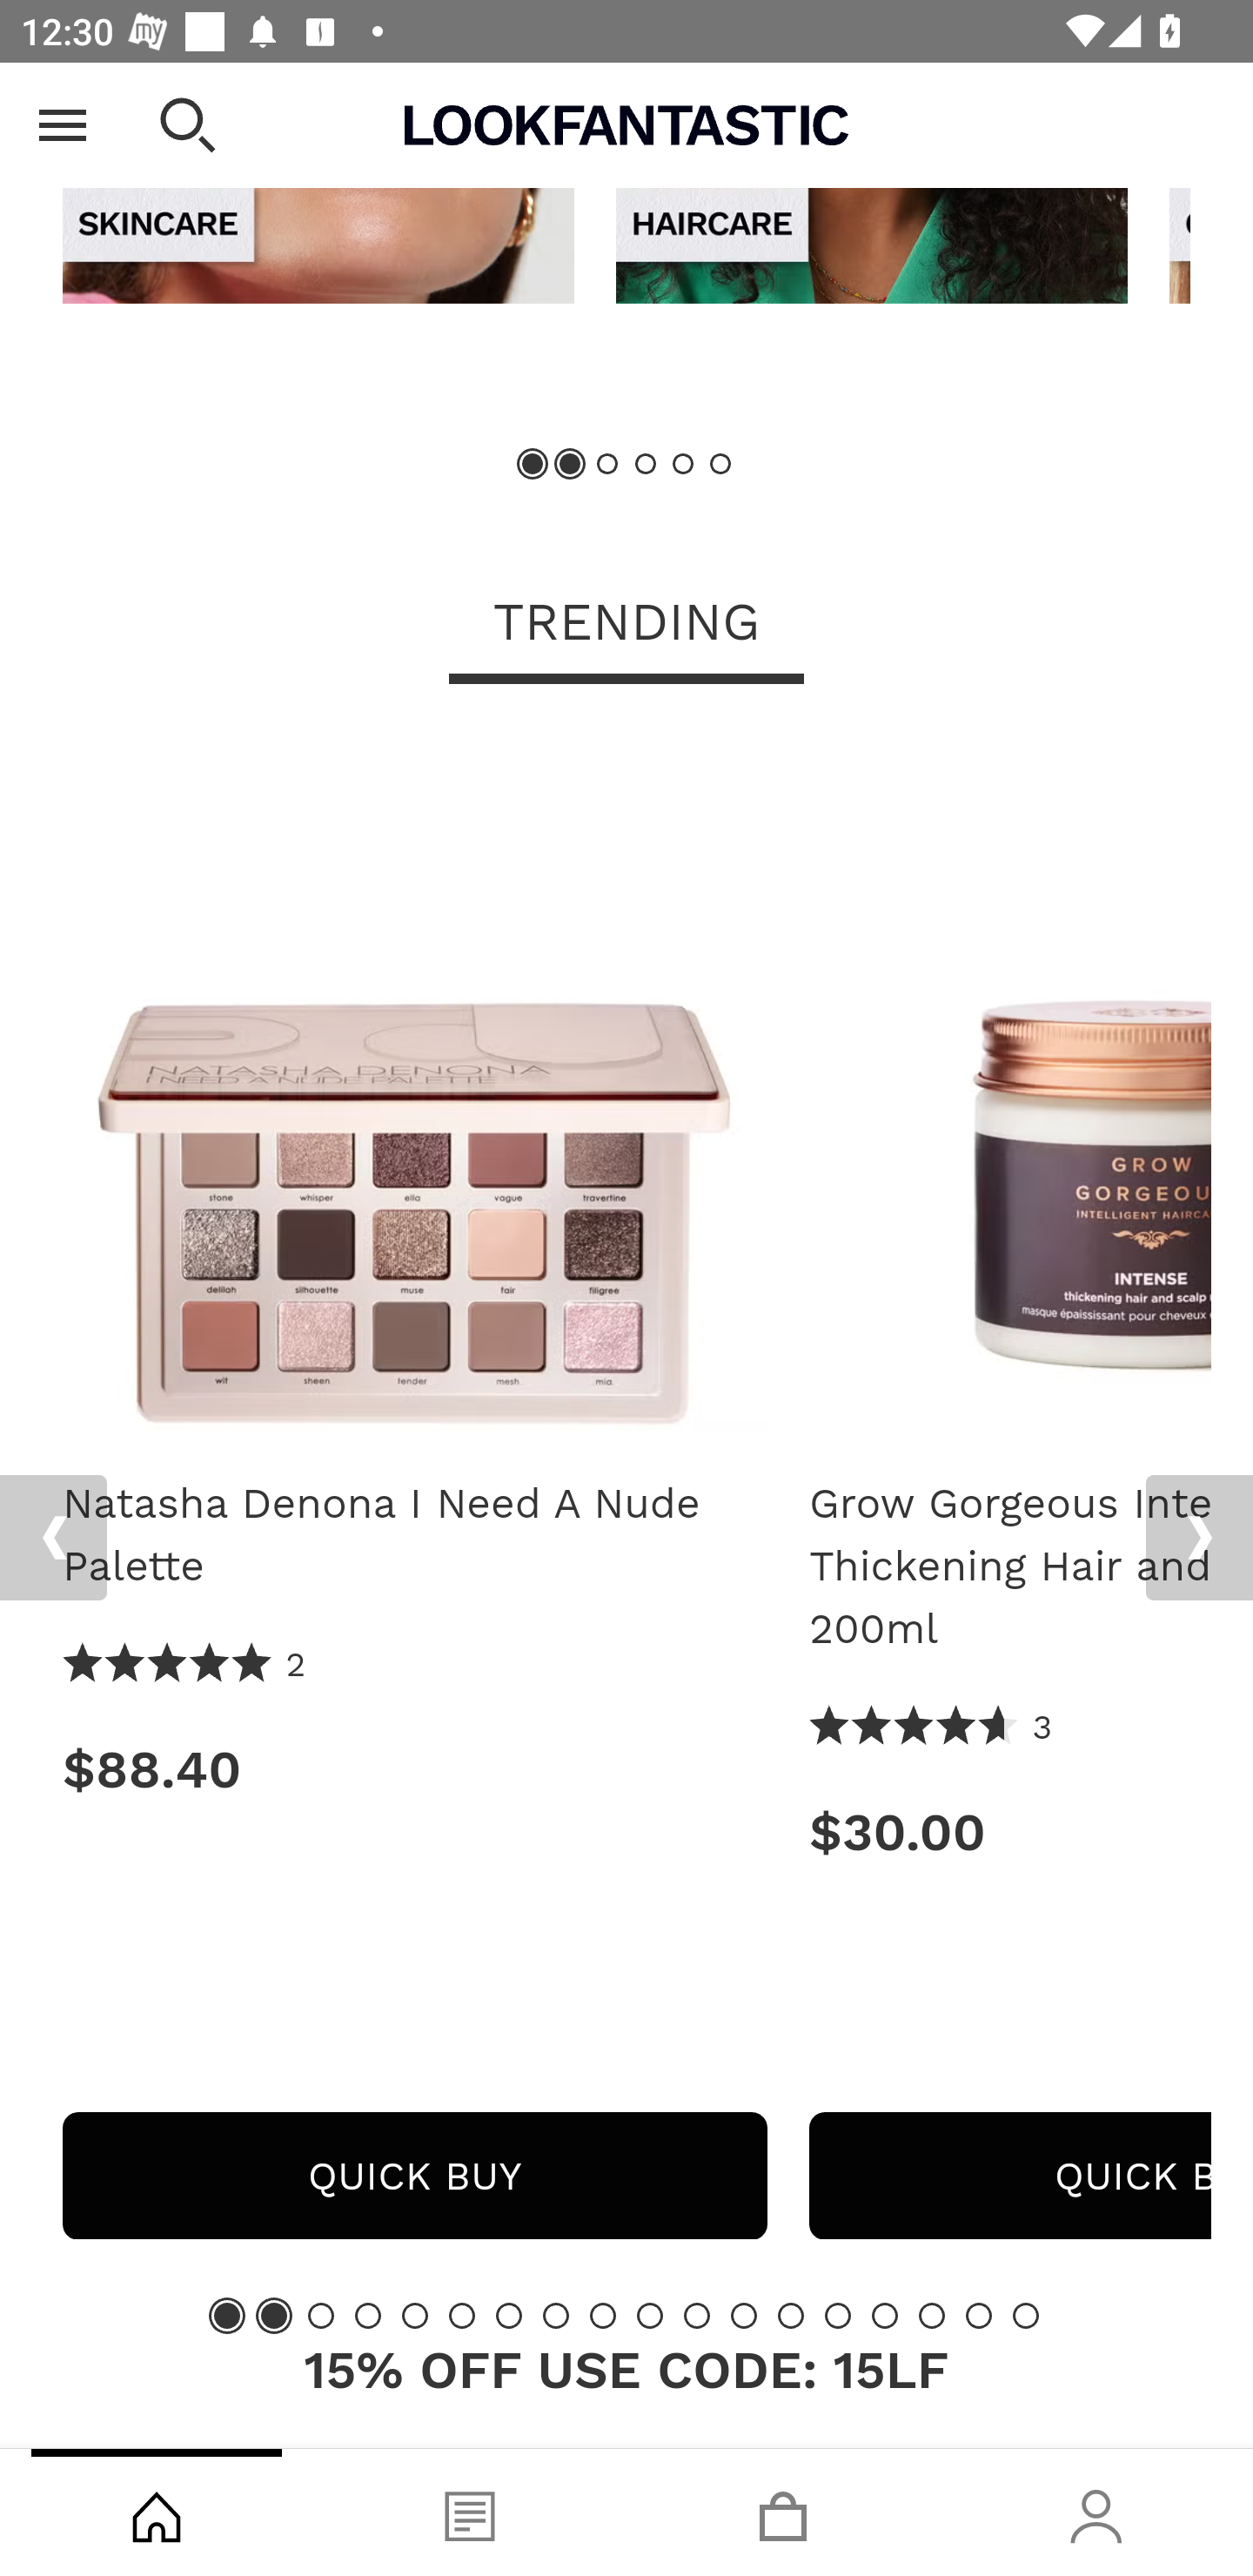 Image resolution: width=1253 pixels, height=2576 pixels. What do you see at coordinates (414, 1536) in the screenshot?
I see `Natasha Denona I Need A Nude Palette` at bounding box center [414, 1536].